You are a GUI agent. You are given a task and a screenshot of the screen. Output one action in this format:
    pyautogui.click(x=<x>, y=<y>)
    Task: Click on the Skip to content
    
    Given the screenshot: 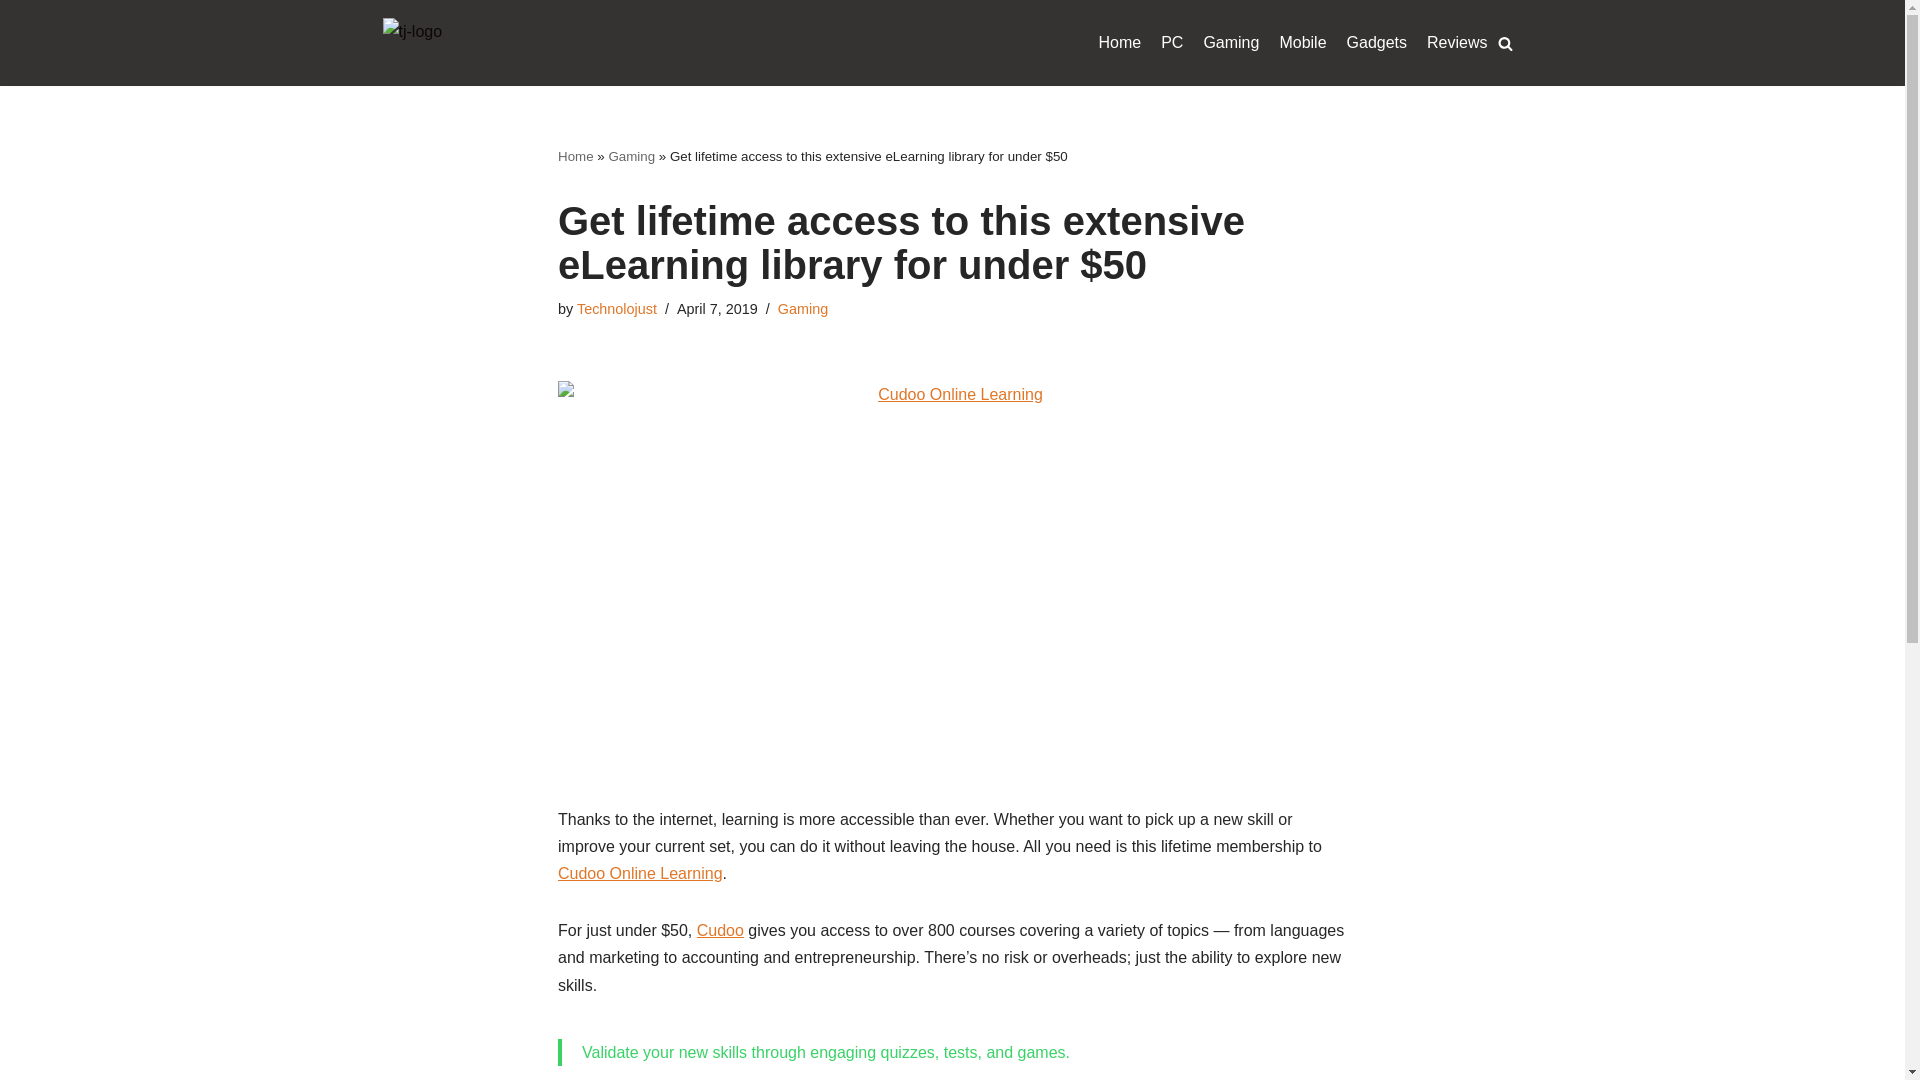 What is the action you would take?
    pyautogui.click(x=15, y=42)
    